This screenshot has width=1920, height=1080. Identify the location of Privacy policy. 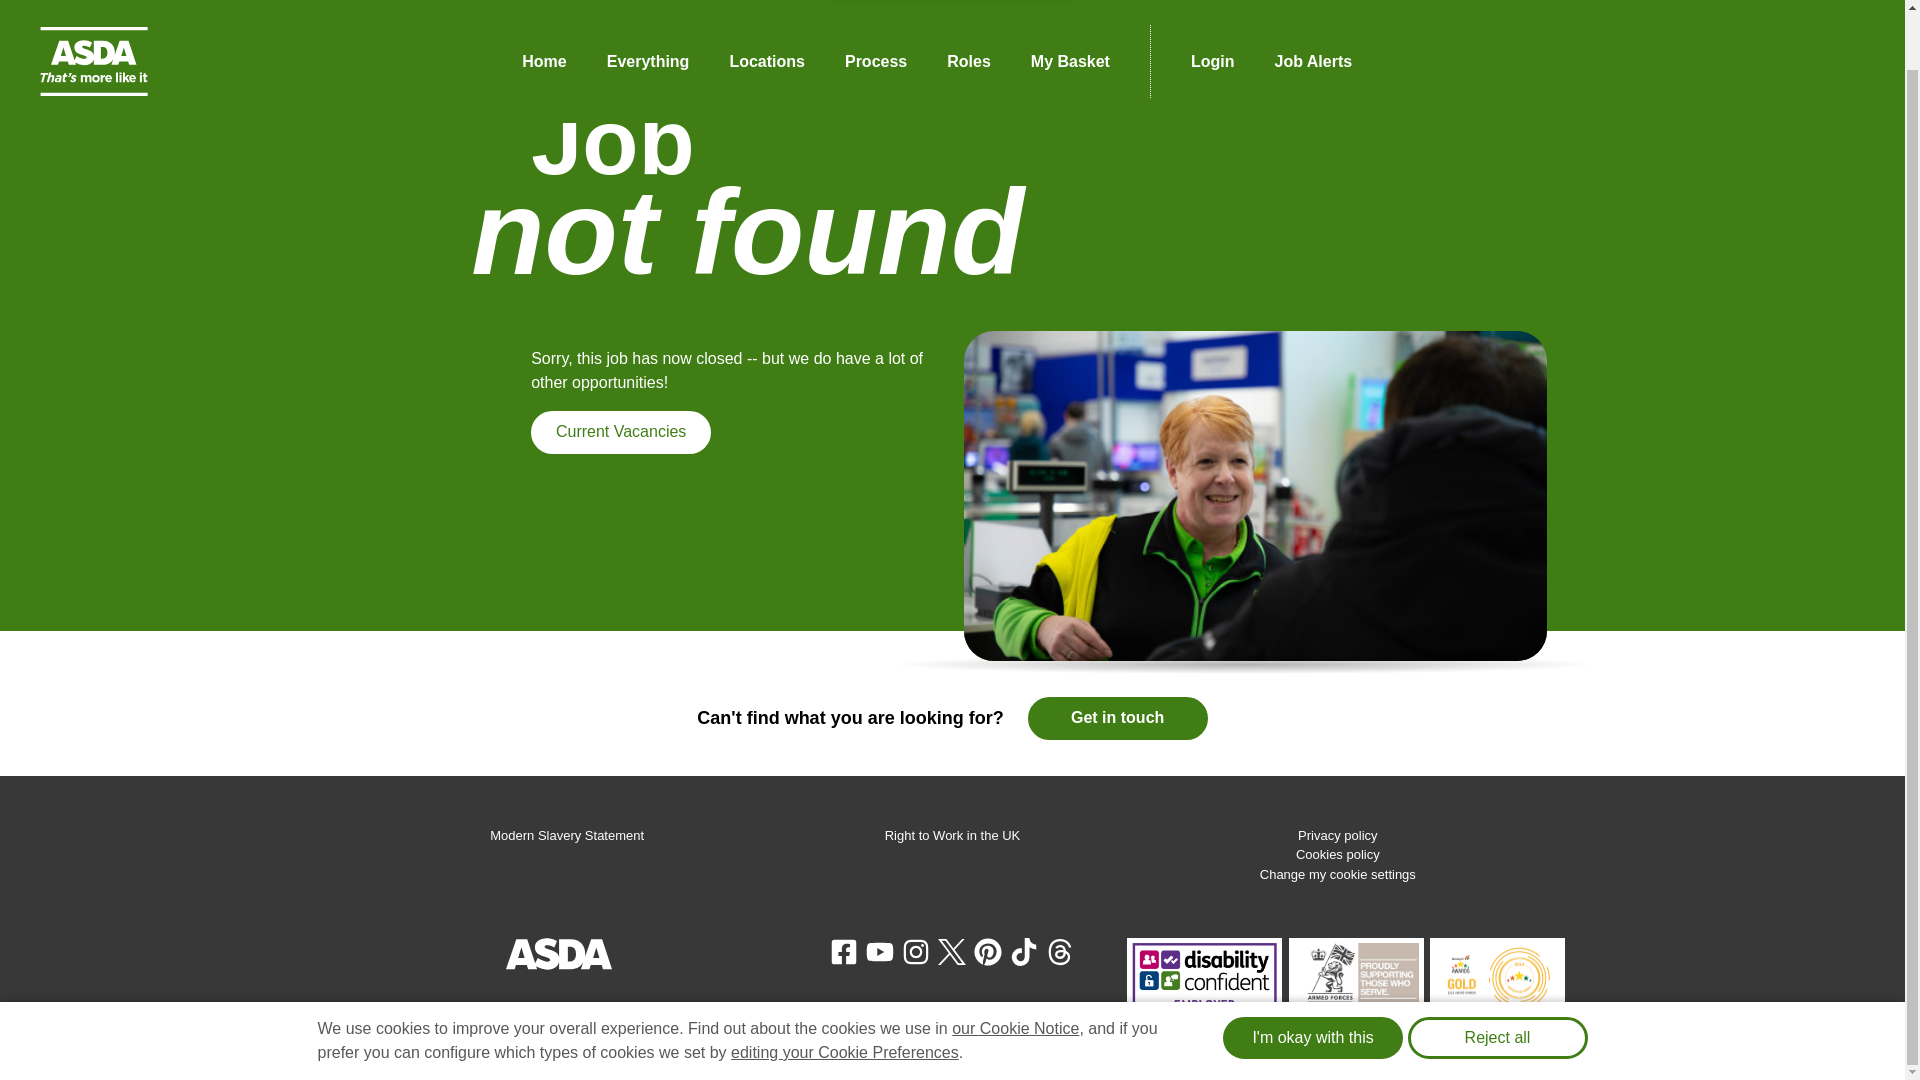
(1336, 836).